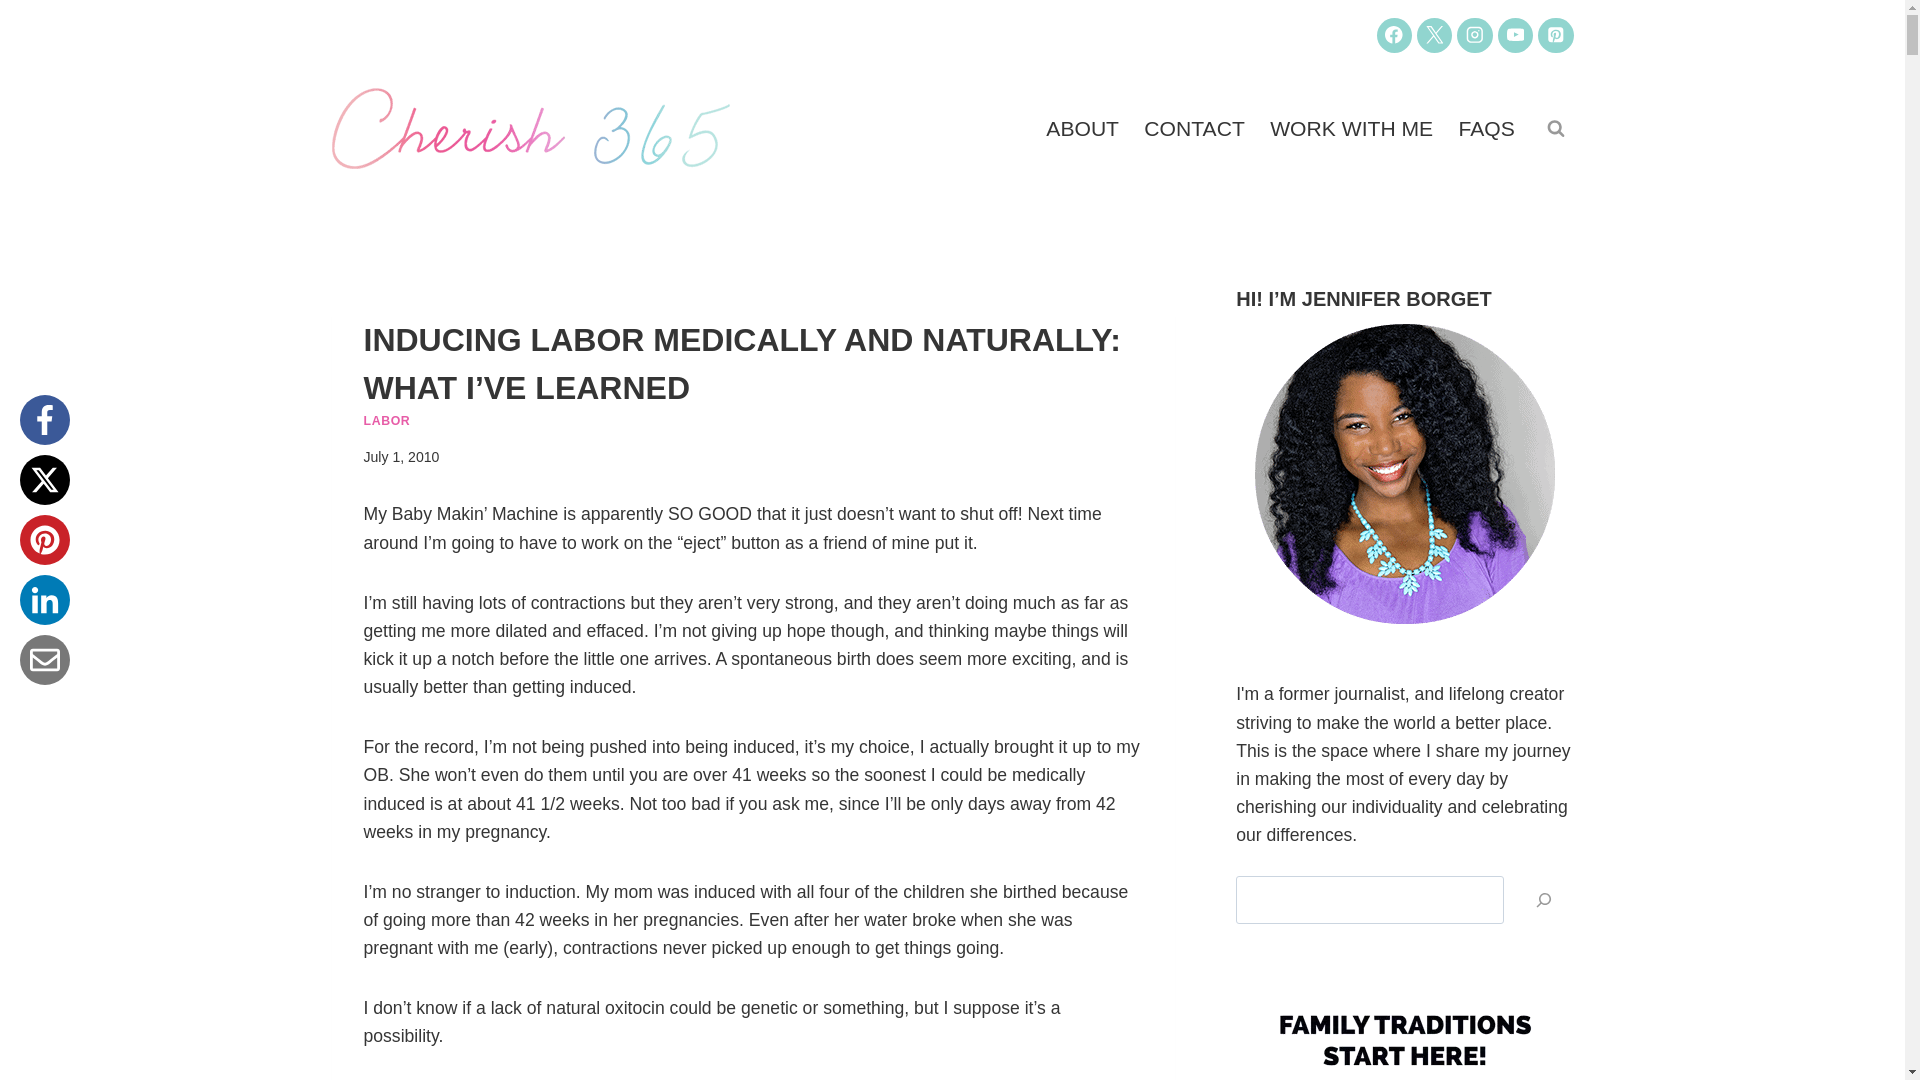  What do you see at coordinates (1351, 128) in the screenshot?
I see `WORK WITH ME` at bounding box center [1351, 128].